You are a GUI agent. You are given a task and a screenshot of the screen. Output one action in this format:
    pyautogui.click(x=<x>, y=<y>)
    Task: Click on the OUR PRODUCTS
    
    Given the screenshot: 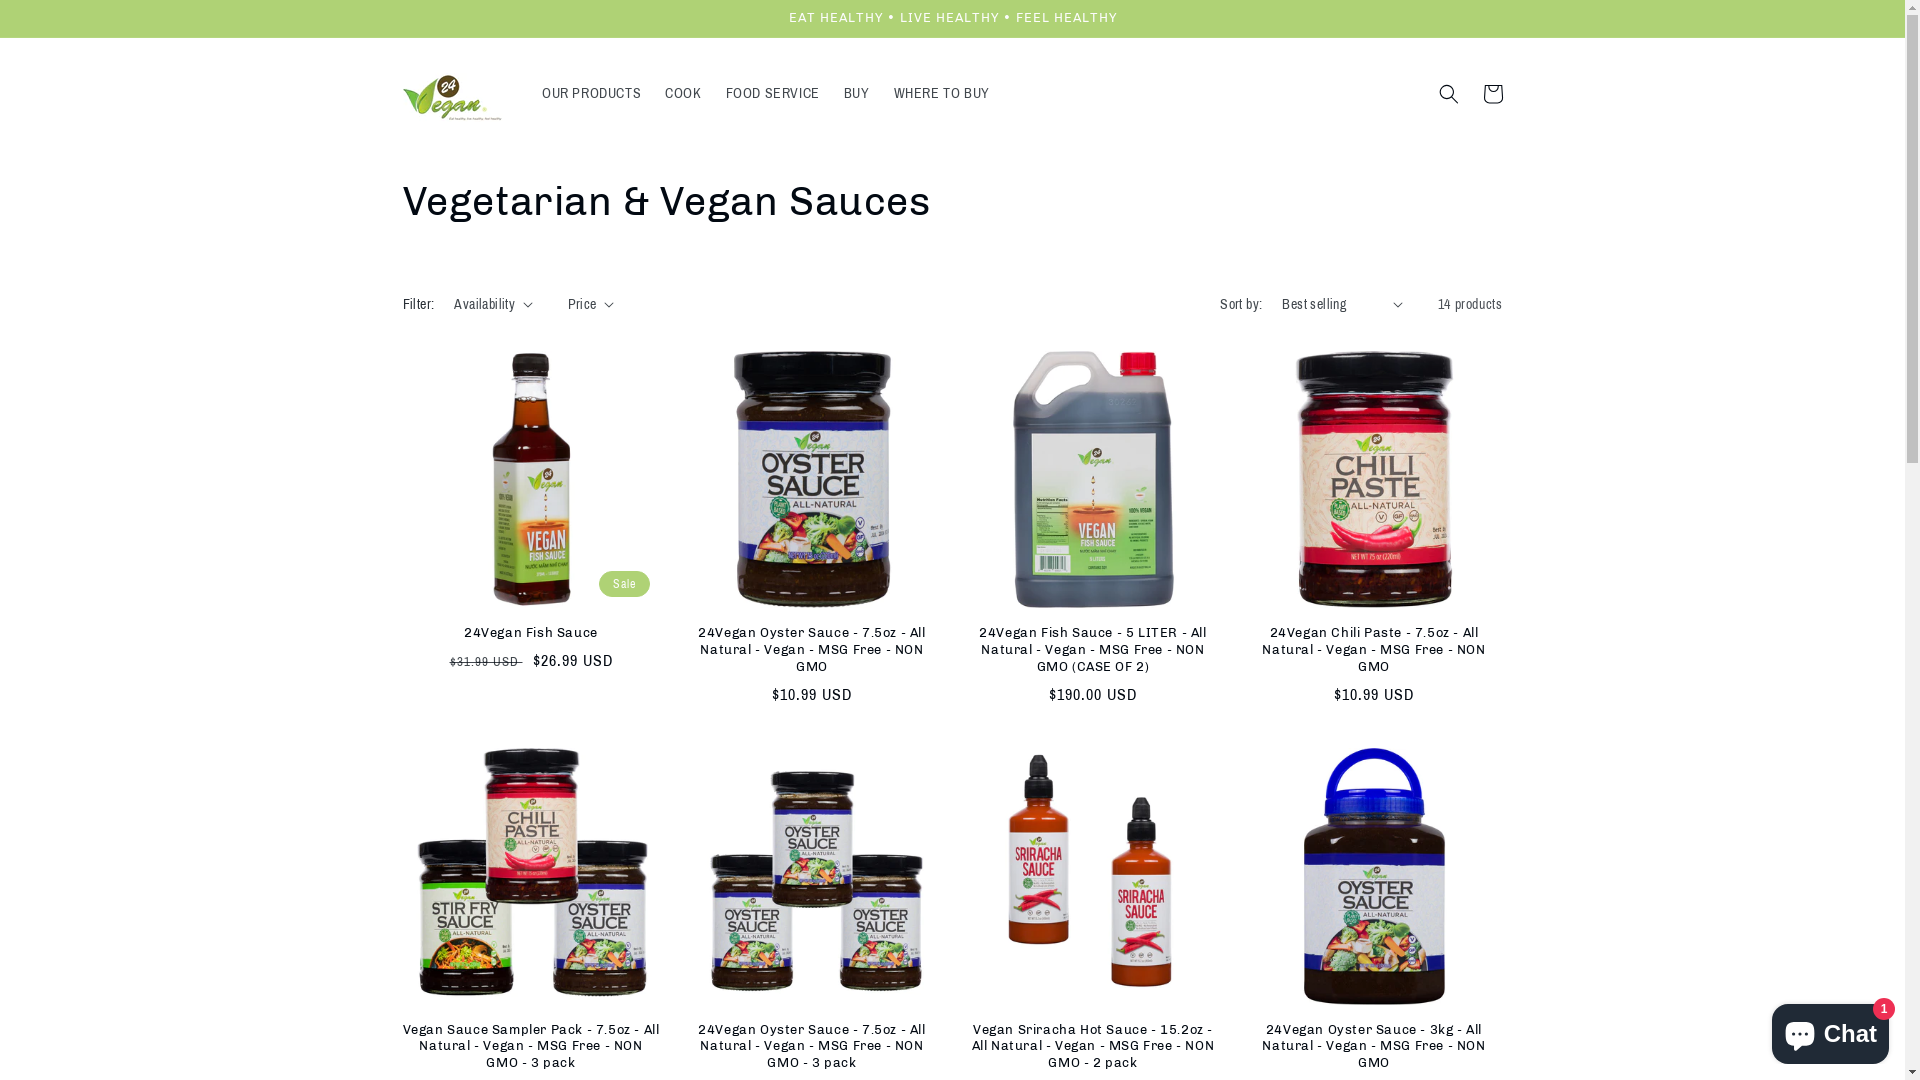 What is the action you would take?
    pyautogui.click(x=592, y=94)
    